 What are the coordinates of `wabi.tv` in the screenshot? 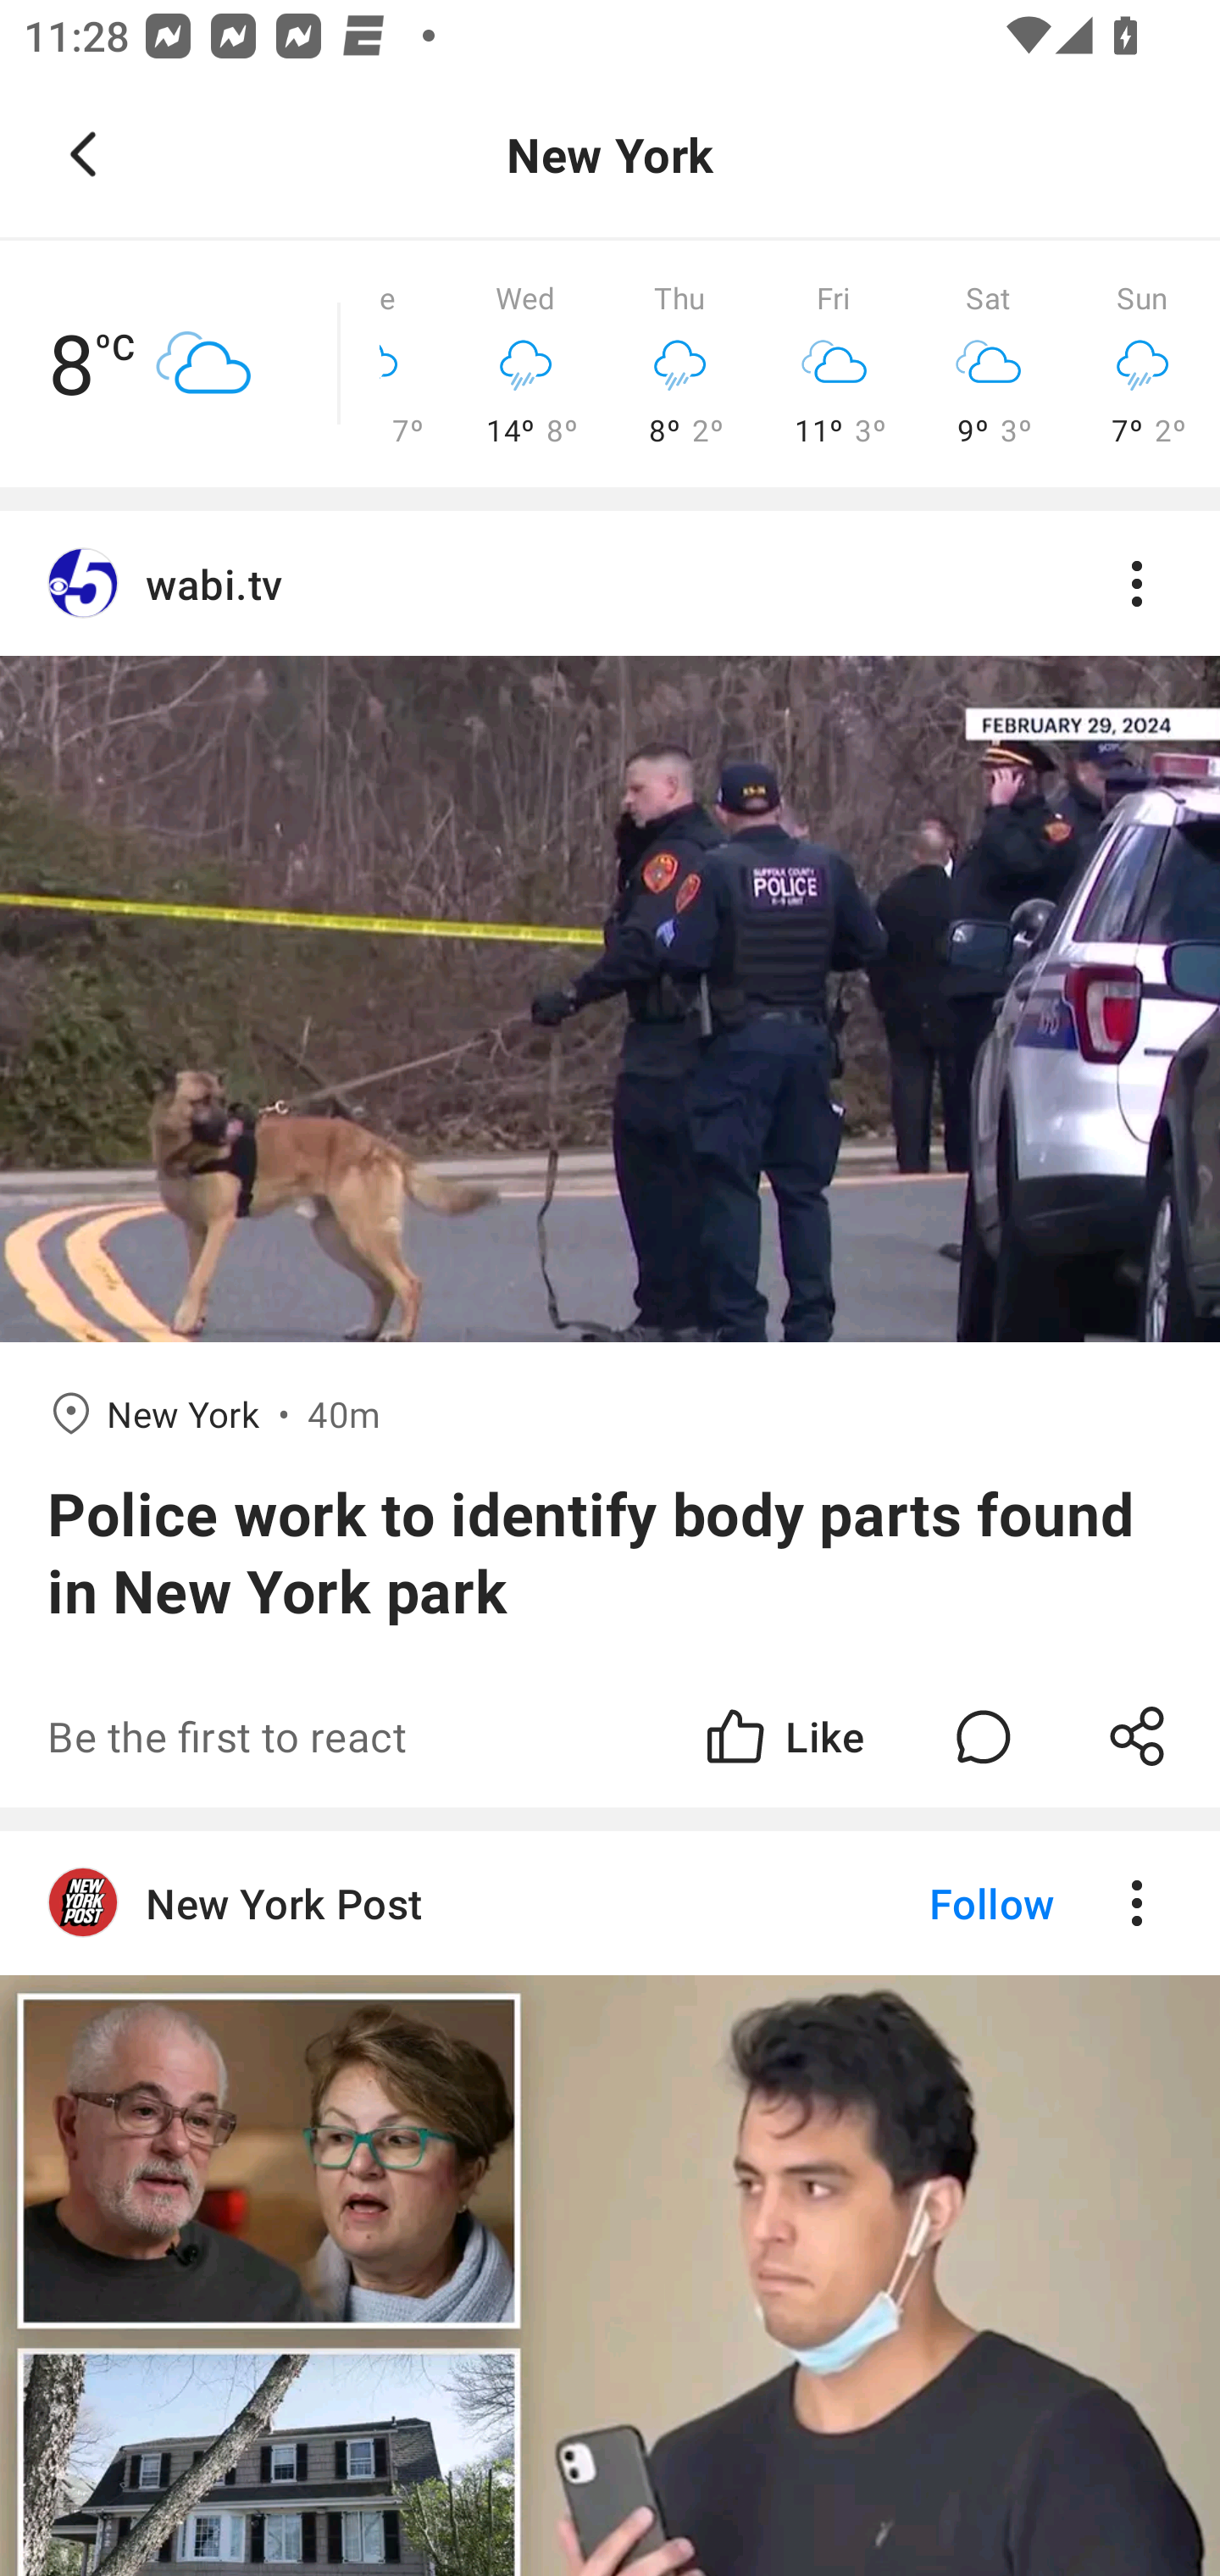 It's located at (610, 585).